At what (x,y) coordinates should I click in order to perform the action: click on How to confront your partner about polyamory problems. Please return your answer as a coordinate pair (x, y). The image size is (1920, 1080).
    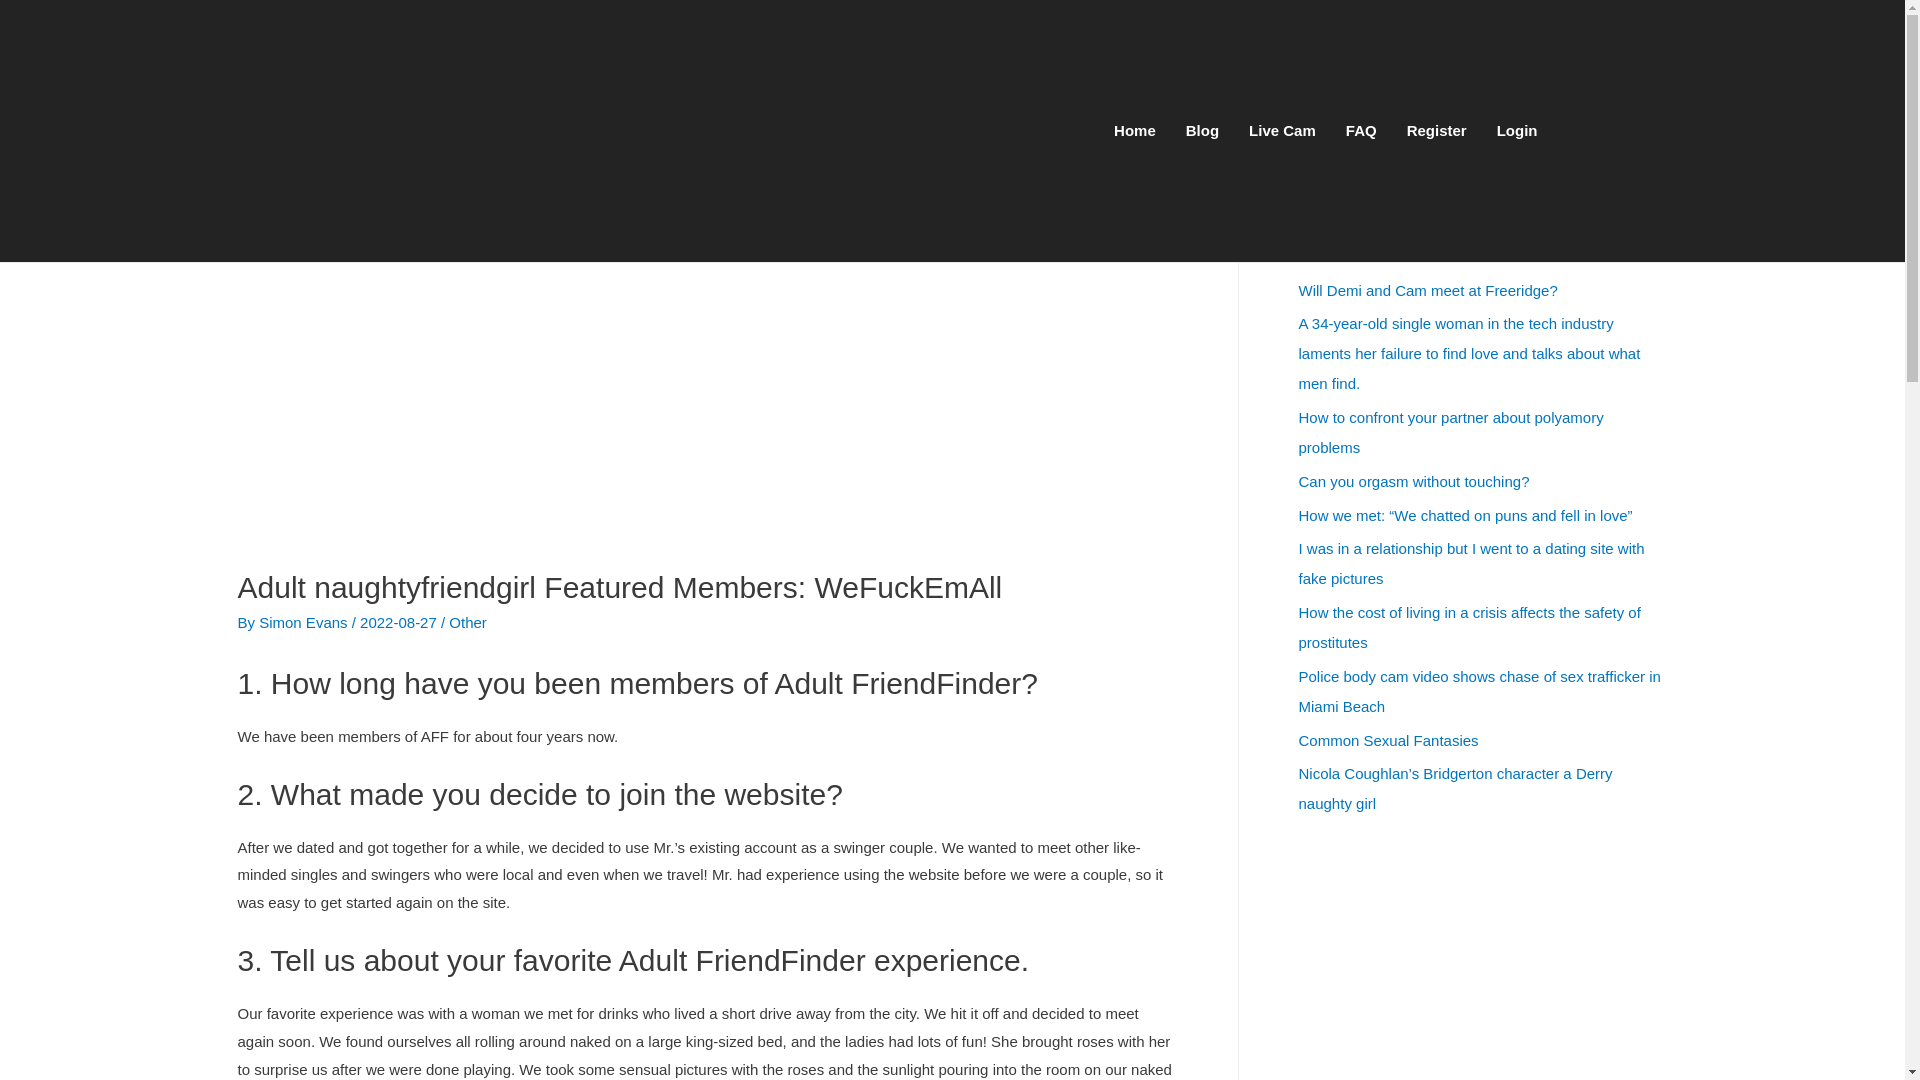
    Looking at the image, I should click on (1450, 432).